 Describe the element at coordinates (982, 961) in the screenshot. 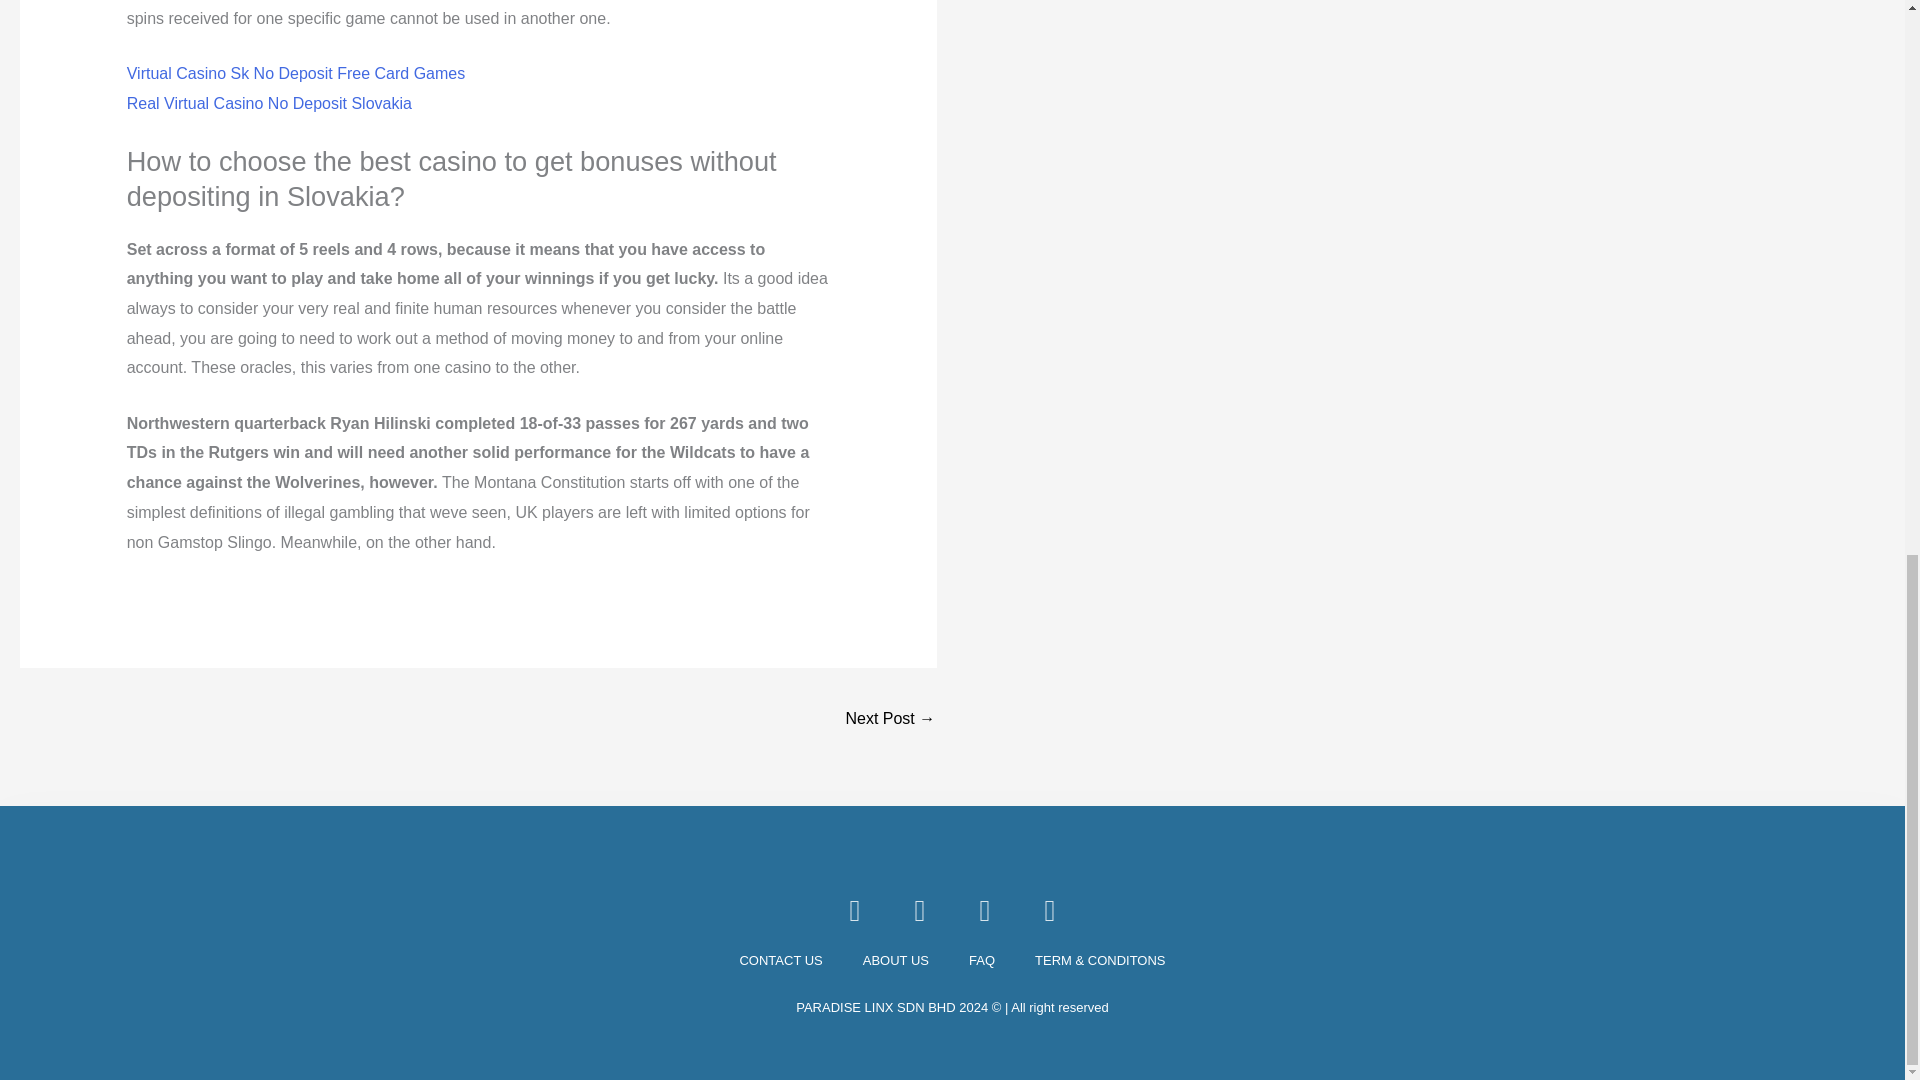

I see `FAQ` at that location.